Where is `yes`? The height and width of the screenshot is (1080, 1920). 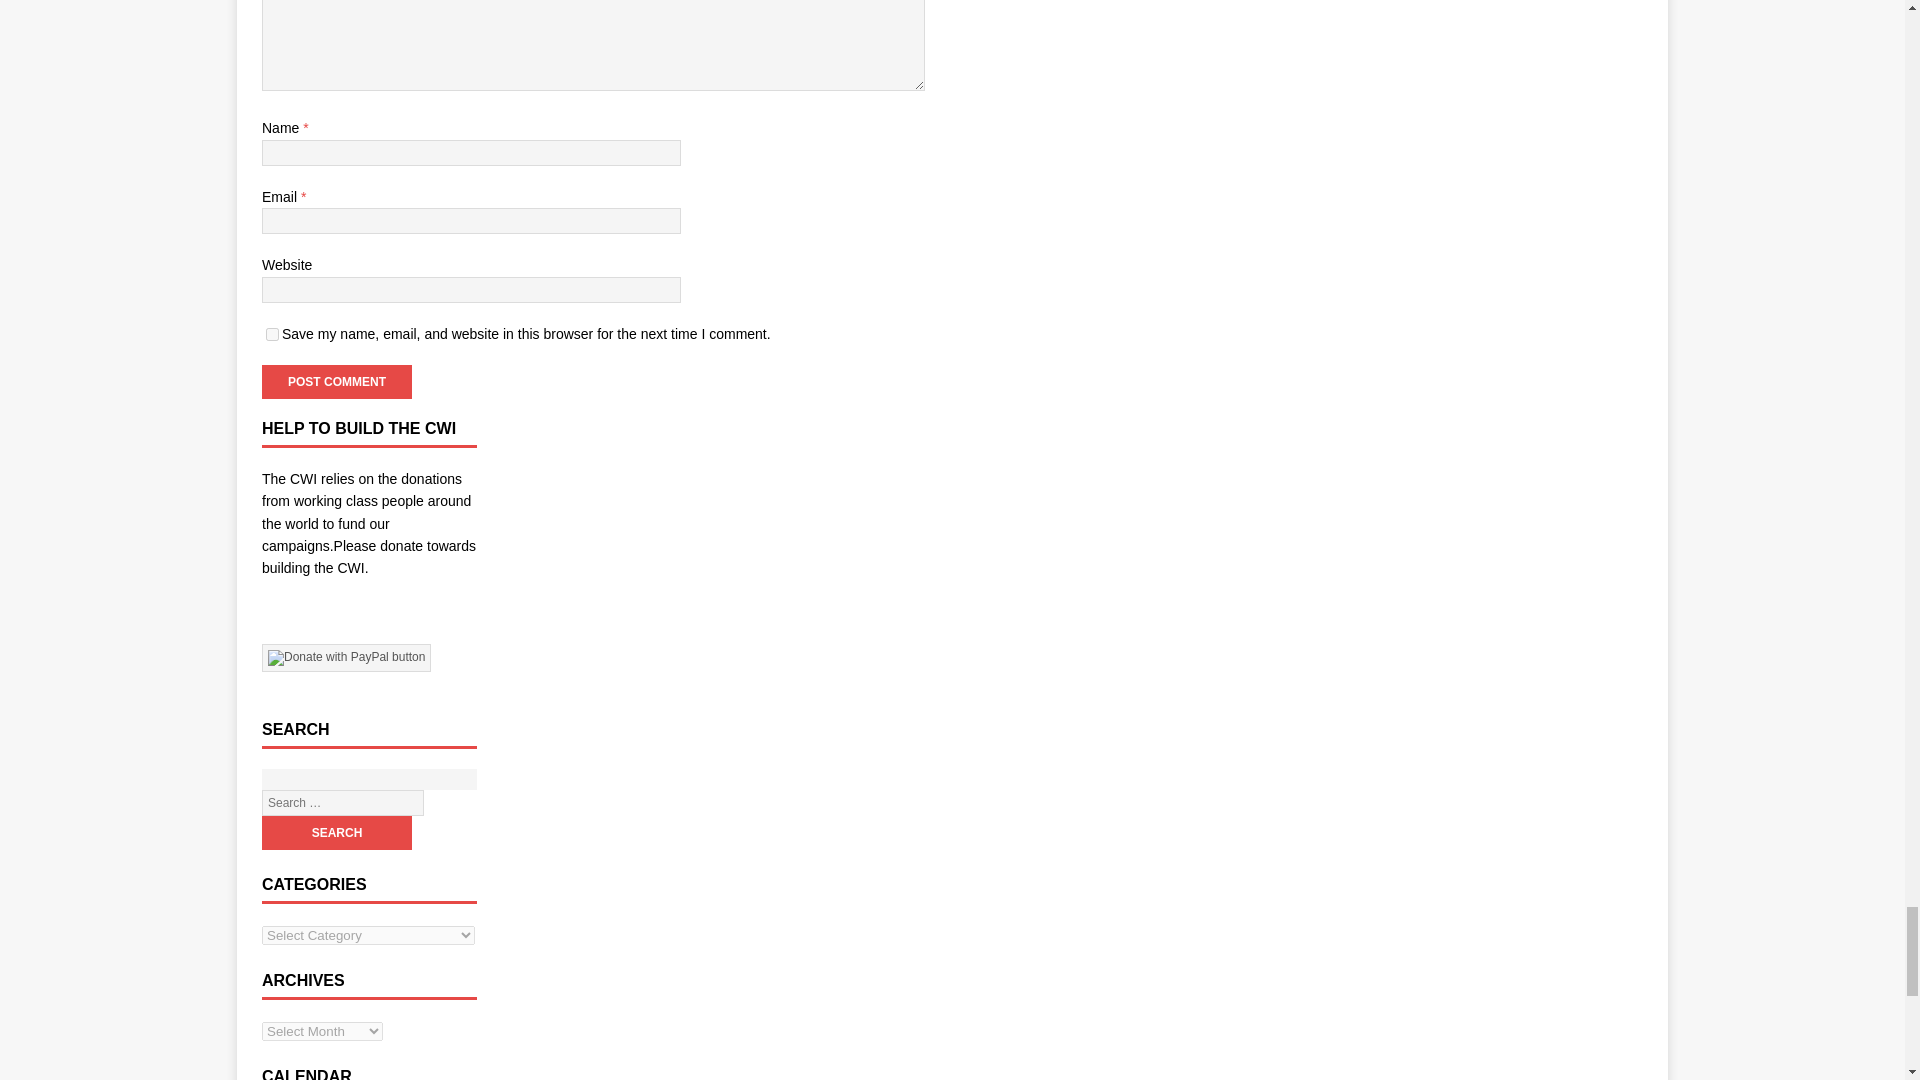 yes is located at coordinates (272, 334).